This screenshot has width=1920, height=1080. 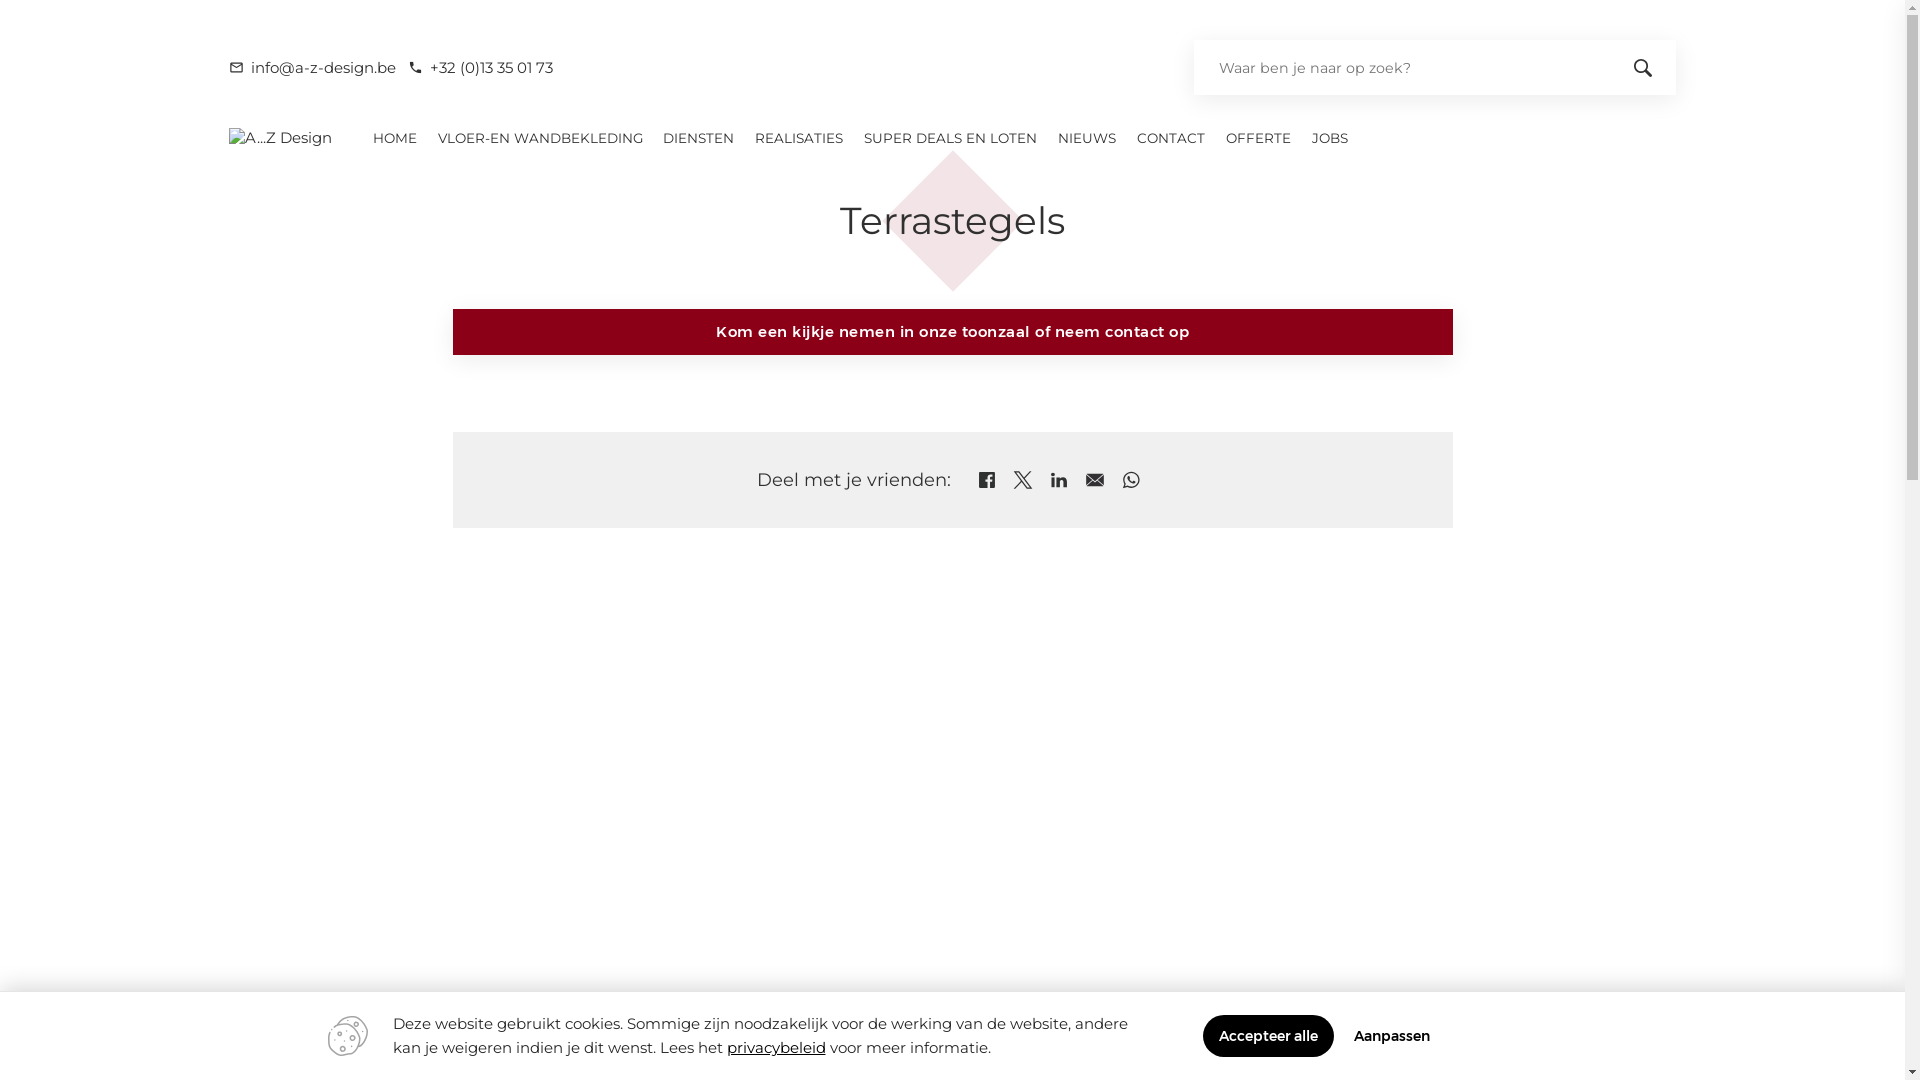 I want to click on Share via whatsapp, so click(x=1131, y=480).